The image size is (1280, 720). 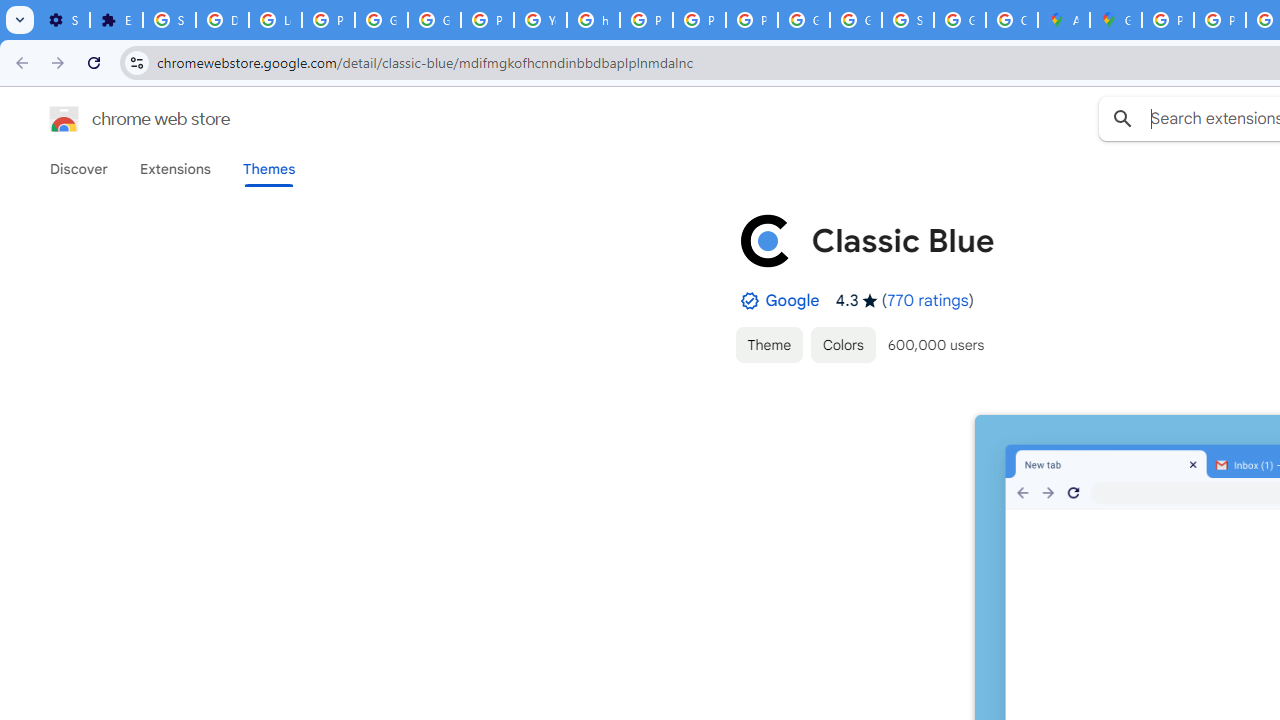 What do you see at coordinates (1220, 20) in the screenshot?
I see `Privacy Help Center - Policies Help` at bounding box center [1220, 20].